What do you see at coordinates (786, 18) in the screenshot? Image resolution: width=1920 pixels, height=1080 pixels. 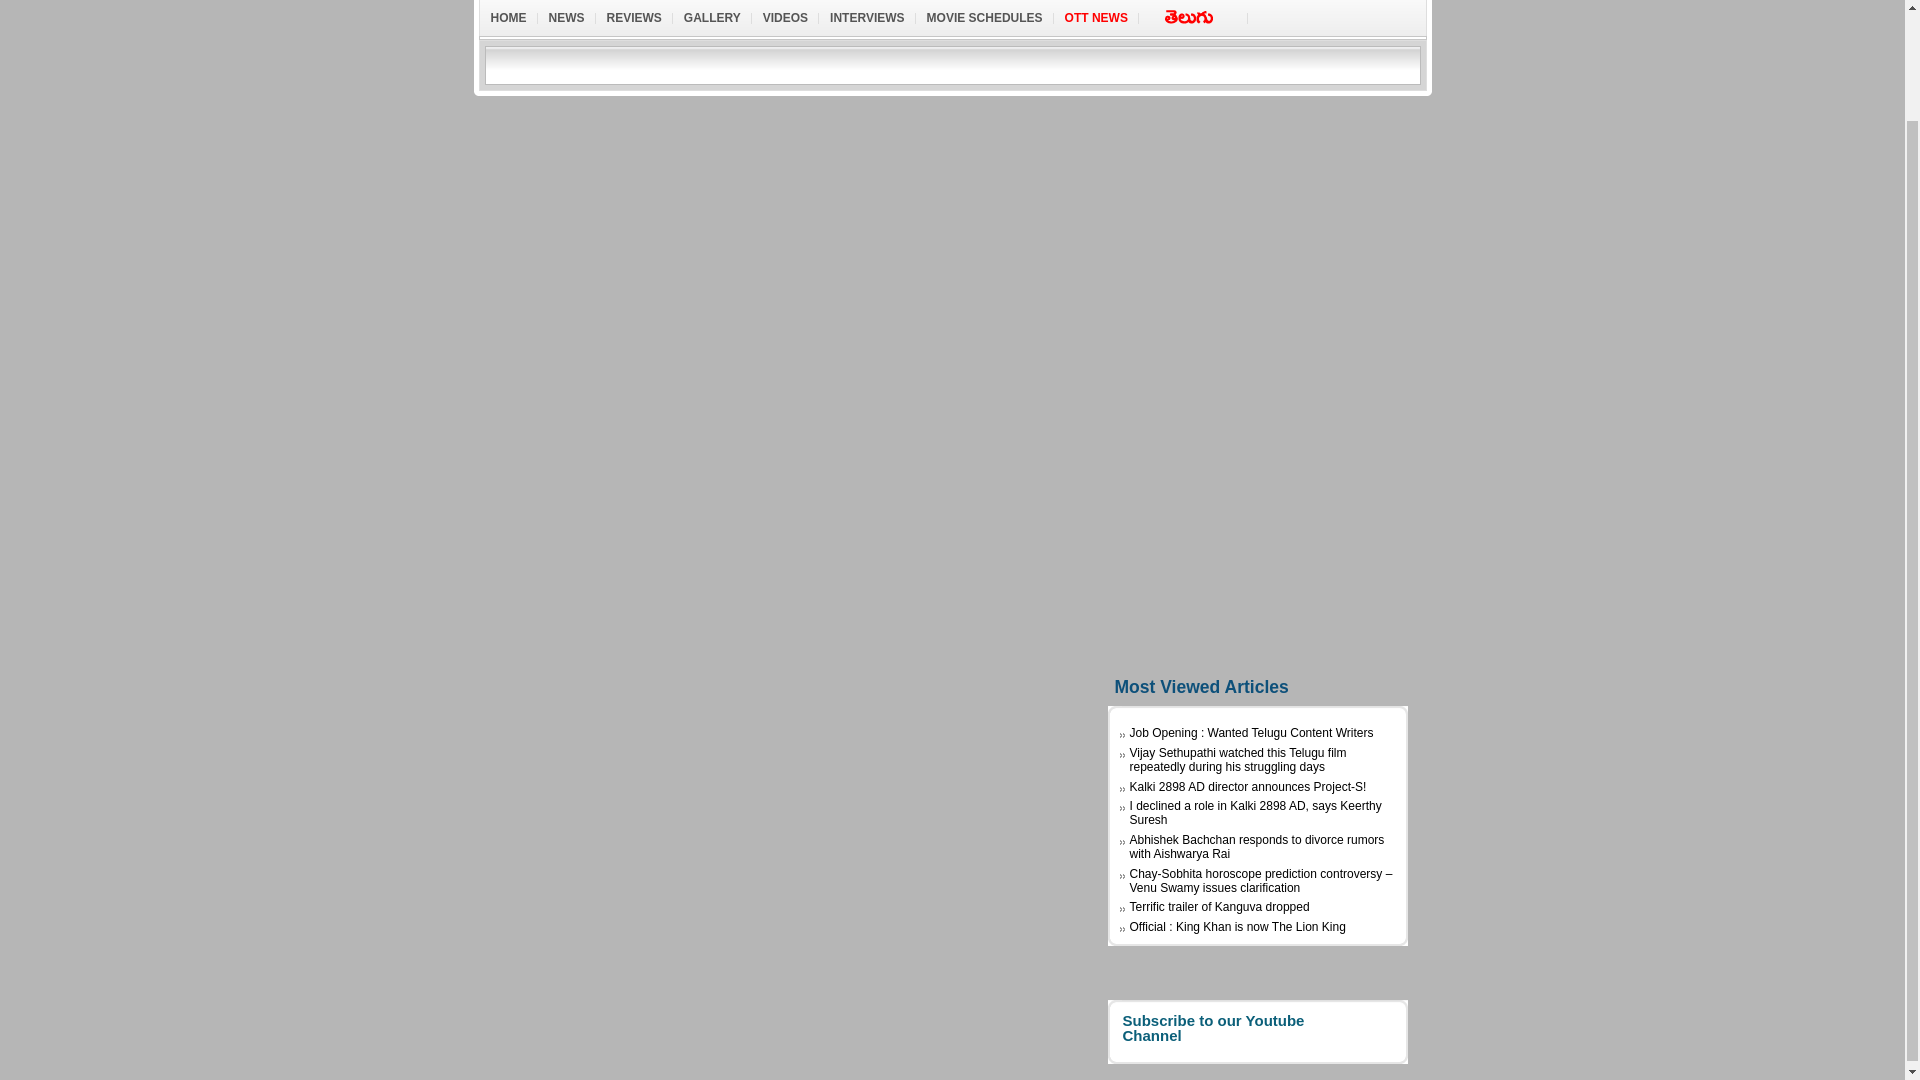 I see `VIDEOS` at bounding box center [786, 18].